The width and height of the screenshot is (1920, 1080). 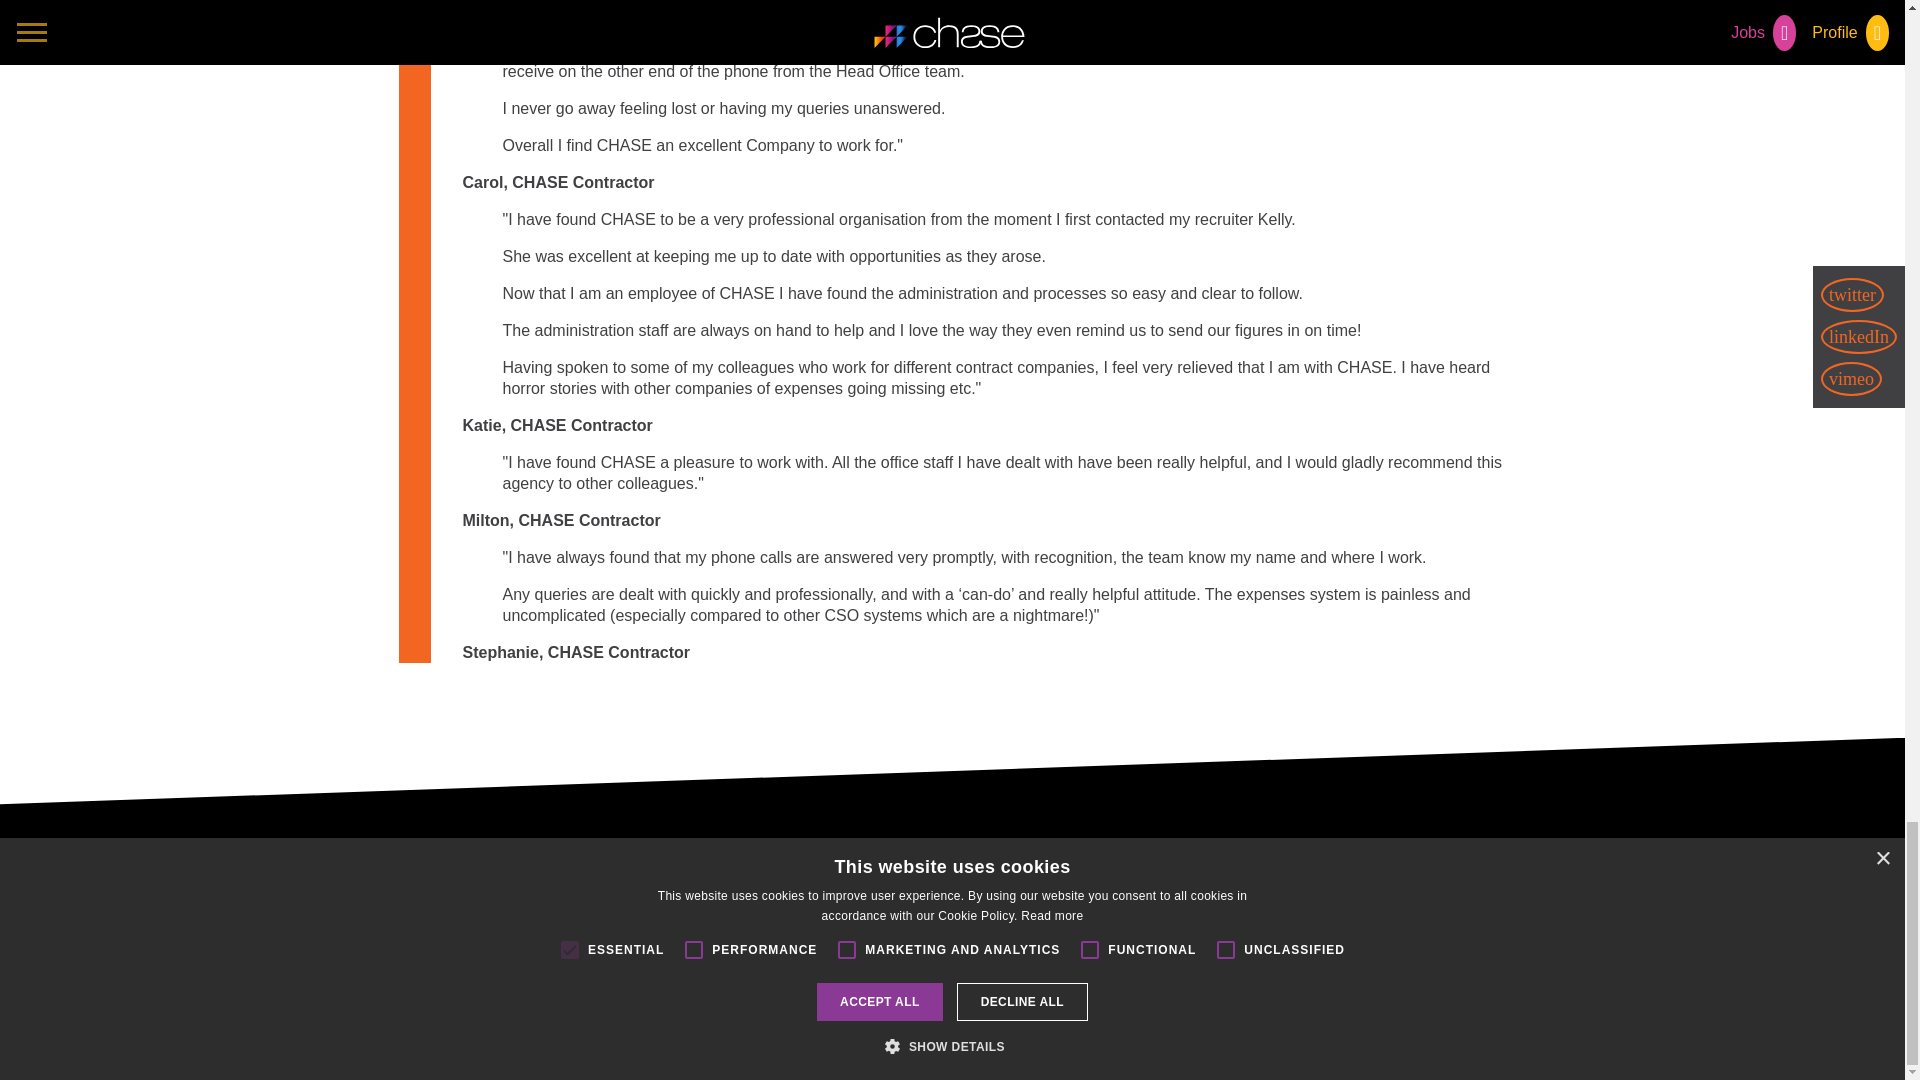 I want to click on Get in touch, so click(x=458, y=920).